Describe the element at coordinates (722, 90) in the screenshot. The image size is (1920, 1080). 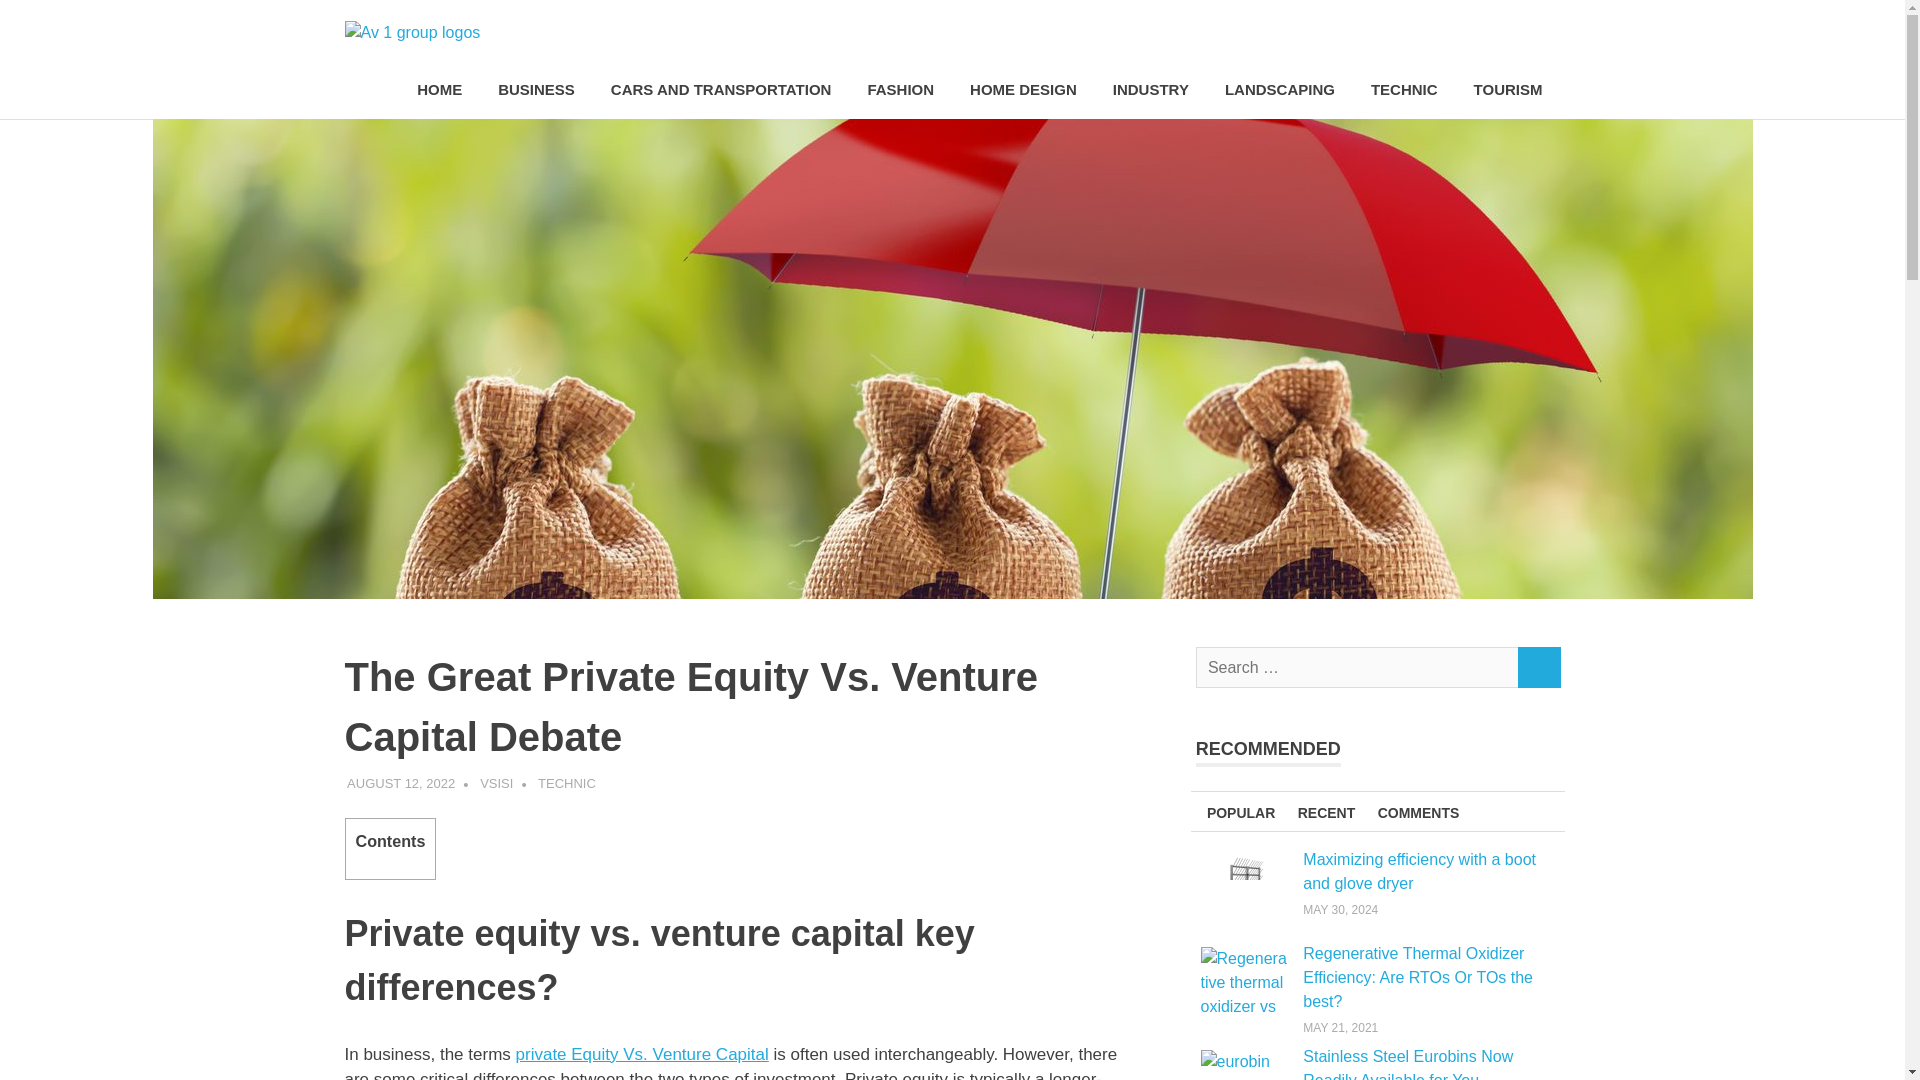
I see `CARS AND TRANSPORTATION` at that location.